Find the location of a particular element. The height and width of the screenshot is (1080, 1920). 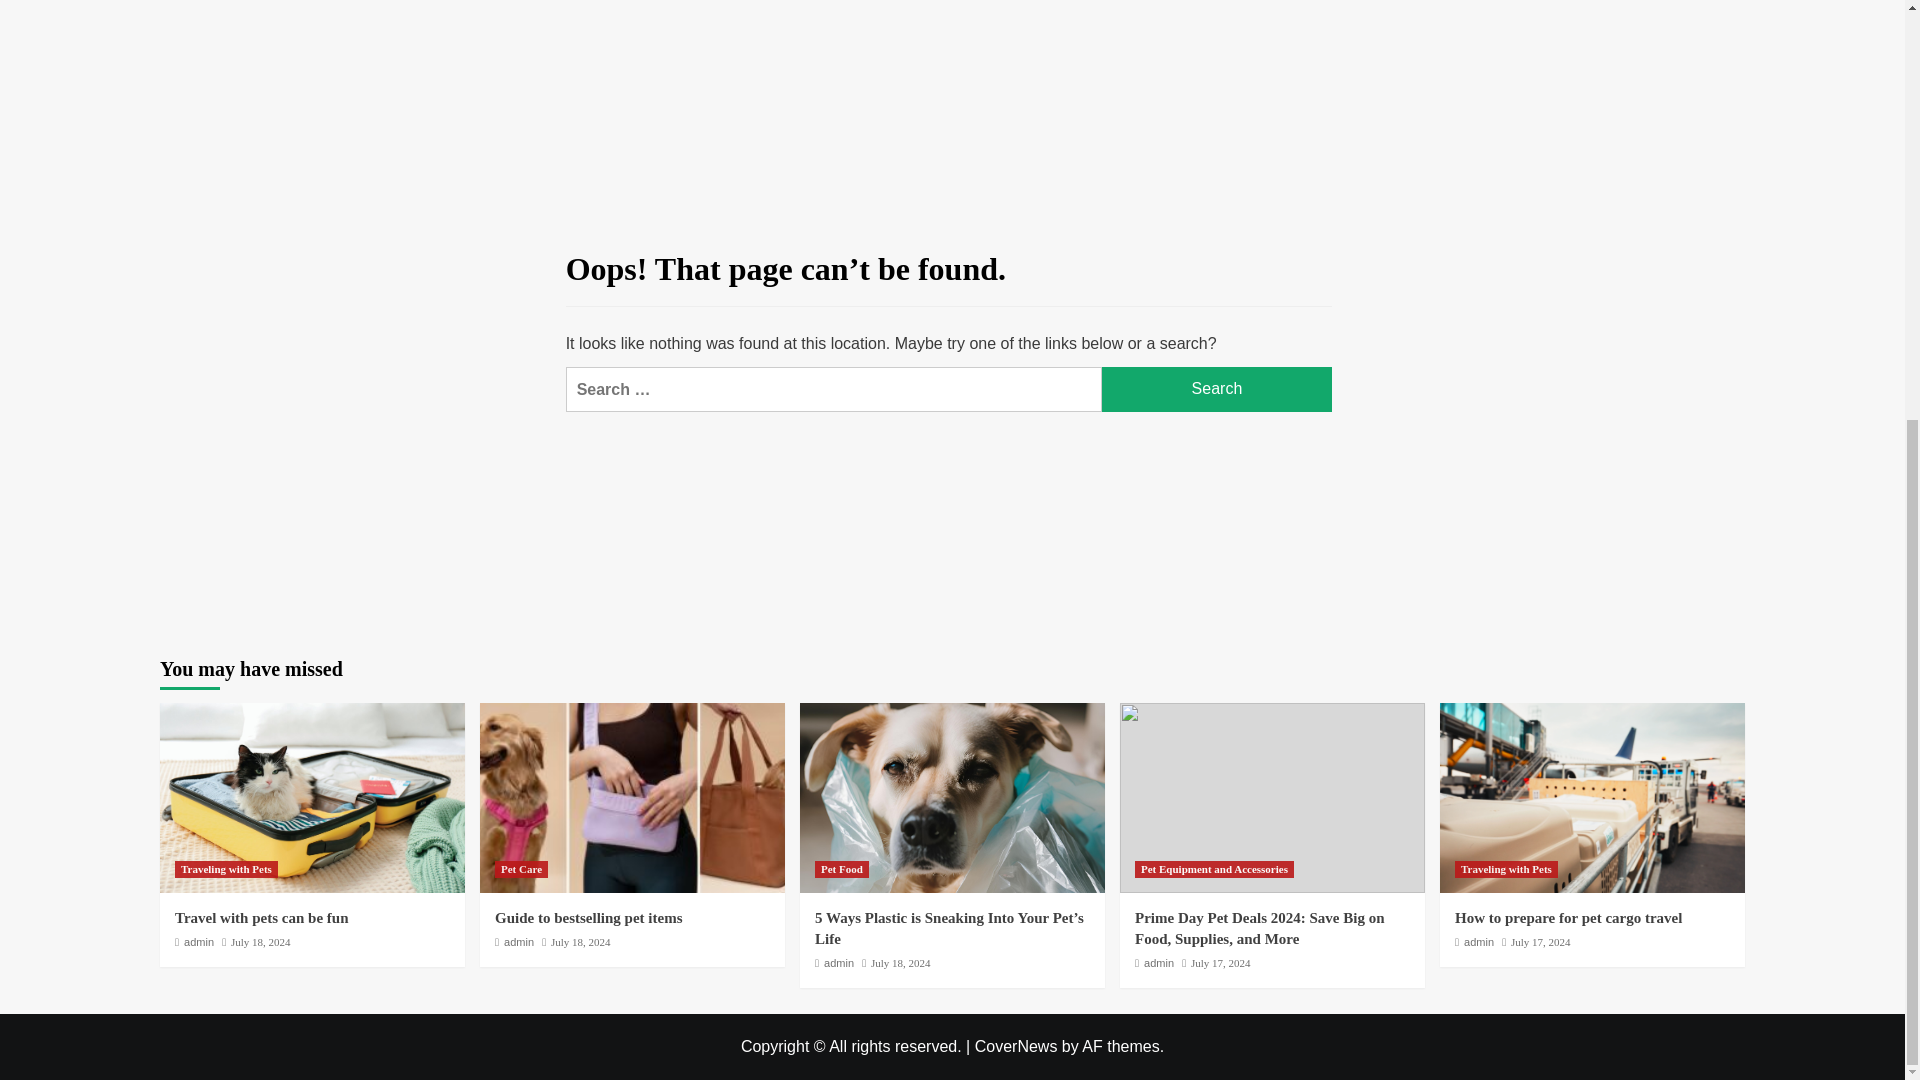

Pet Care is located at coordinates (521, 869).